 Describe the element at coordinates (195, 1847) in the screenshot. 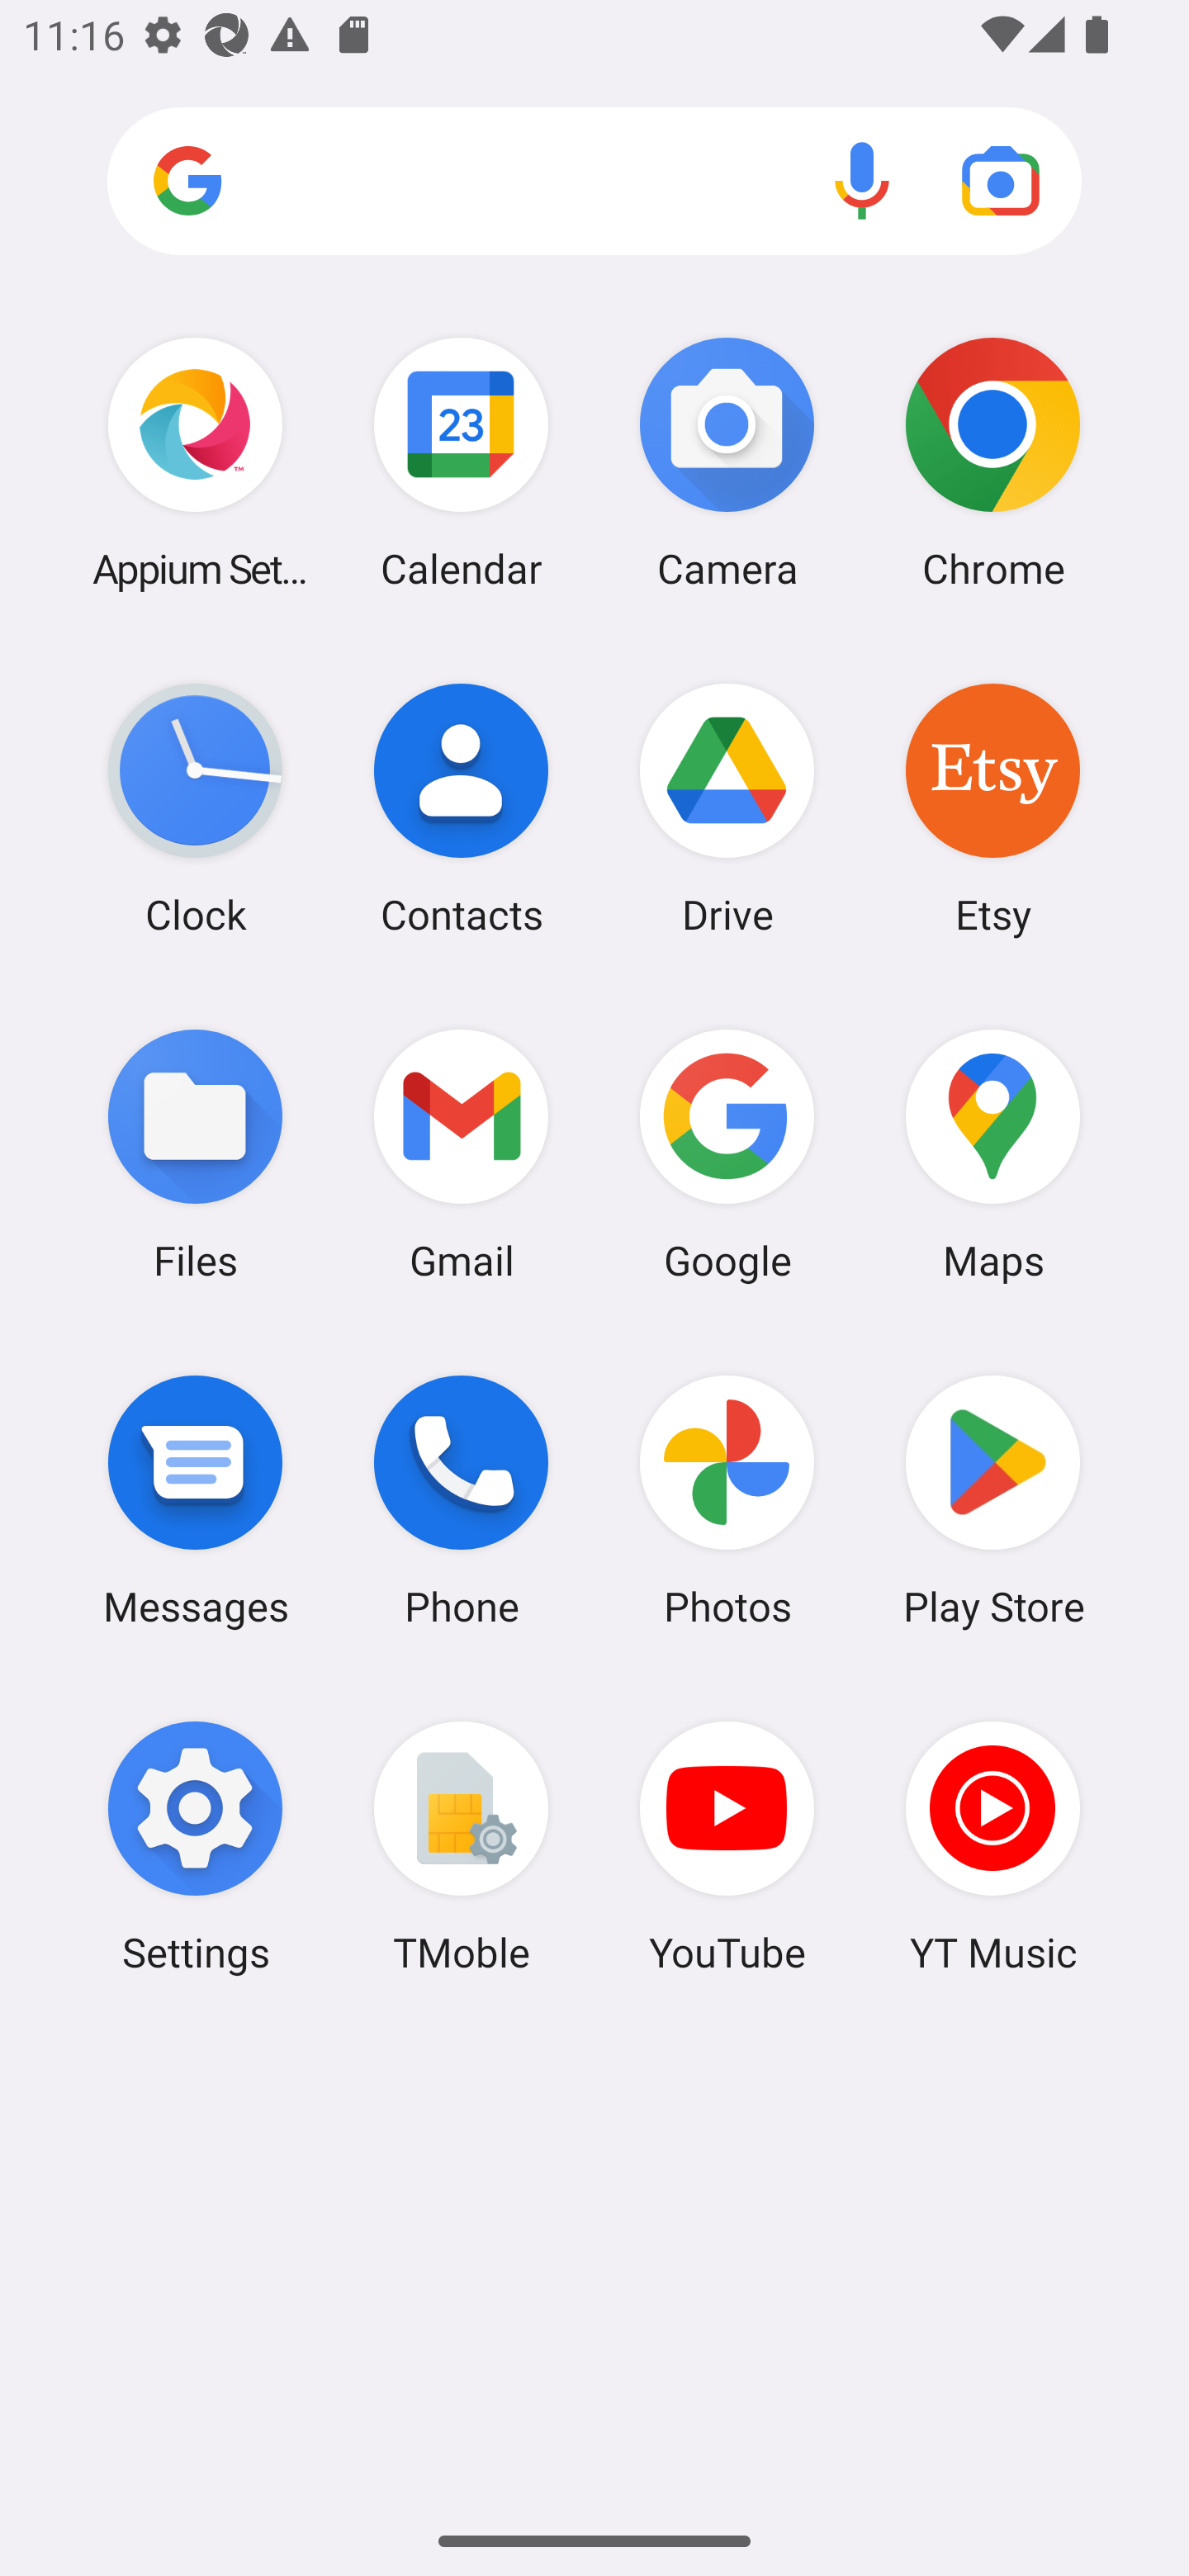

I see `Settings` at that location.